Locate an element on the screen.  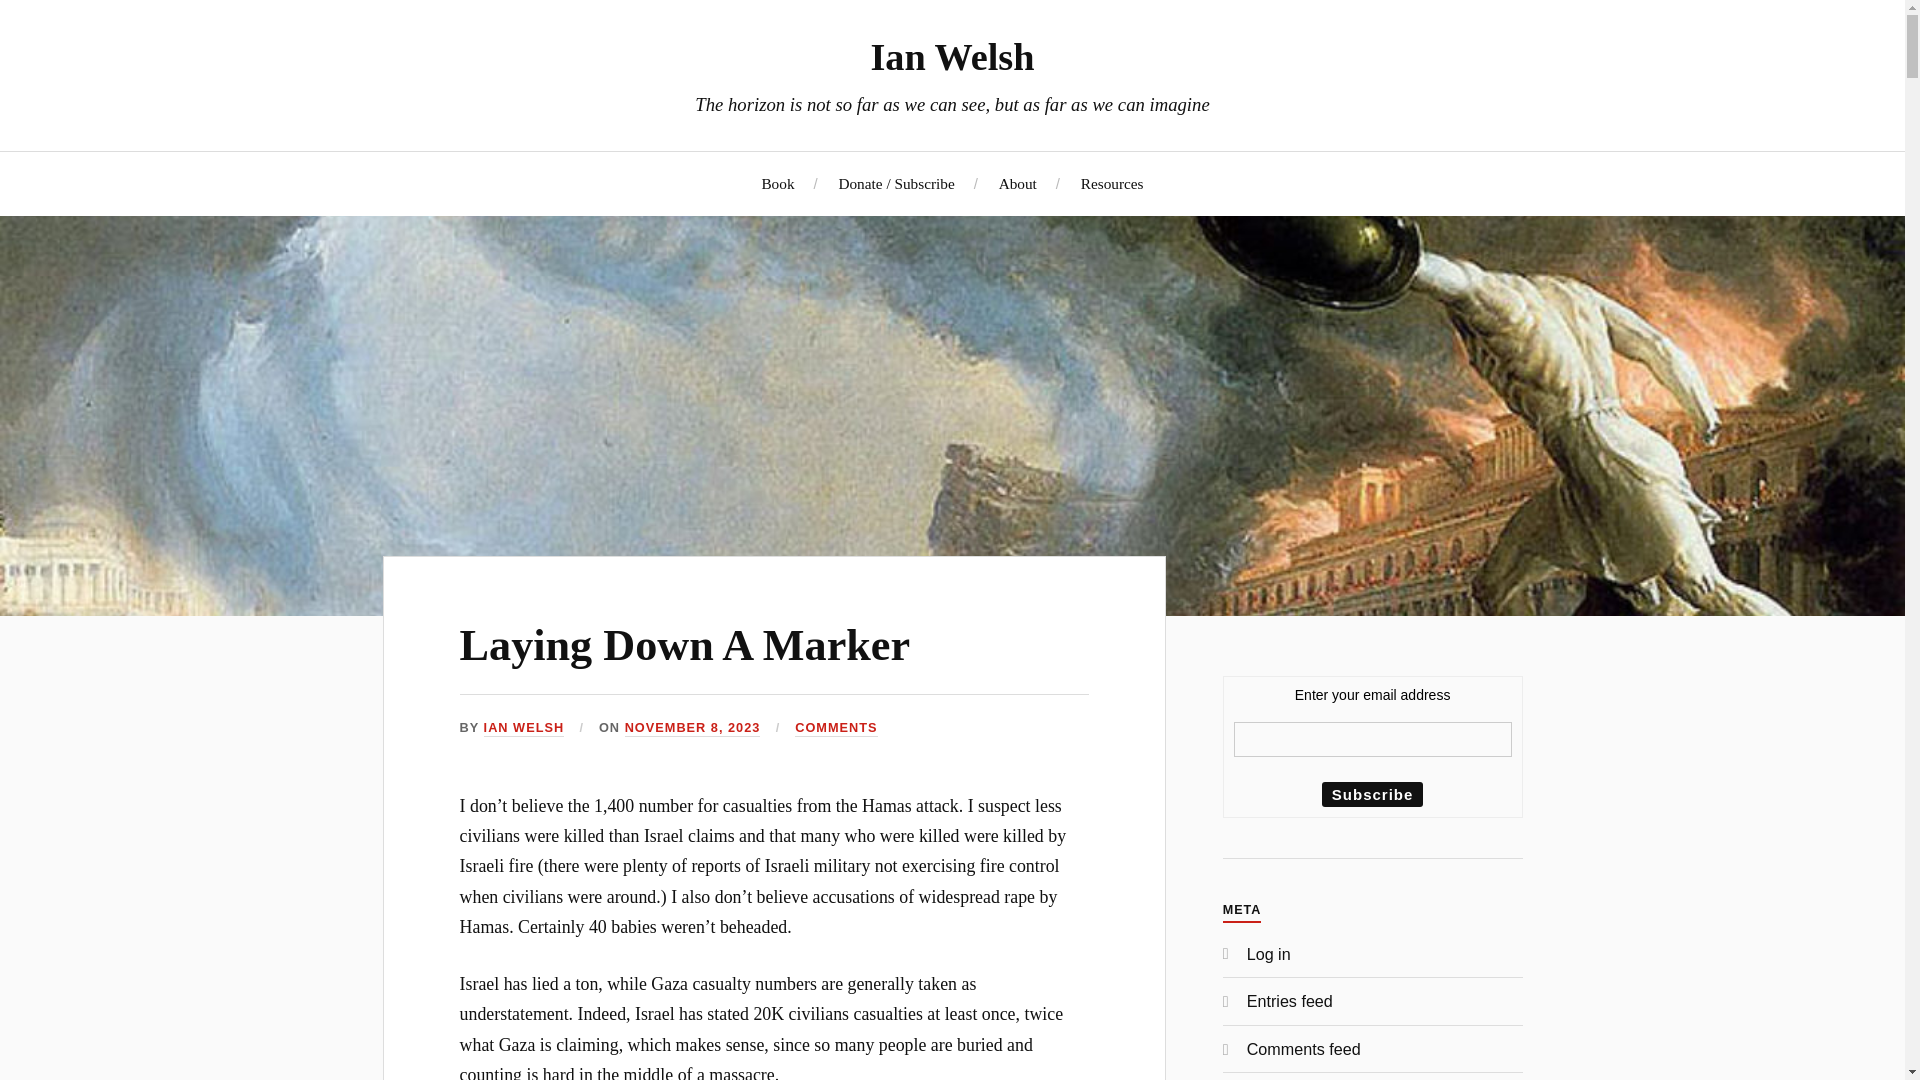
Log in is located at coordinates (1268, 954).